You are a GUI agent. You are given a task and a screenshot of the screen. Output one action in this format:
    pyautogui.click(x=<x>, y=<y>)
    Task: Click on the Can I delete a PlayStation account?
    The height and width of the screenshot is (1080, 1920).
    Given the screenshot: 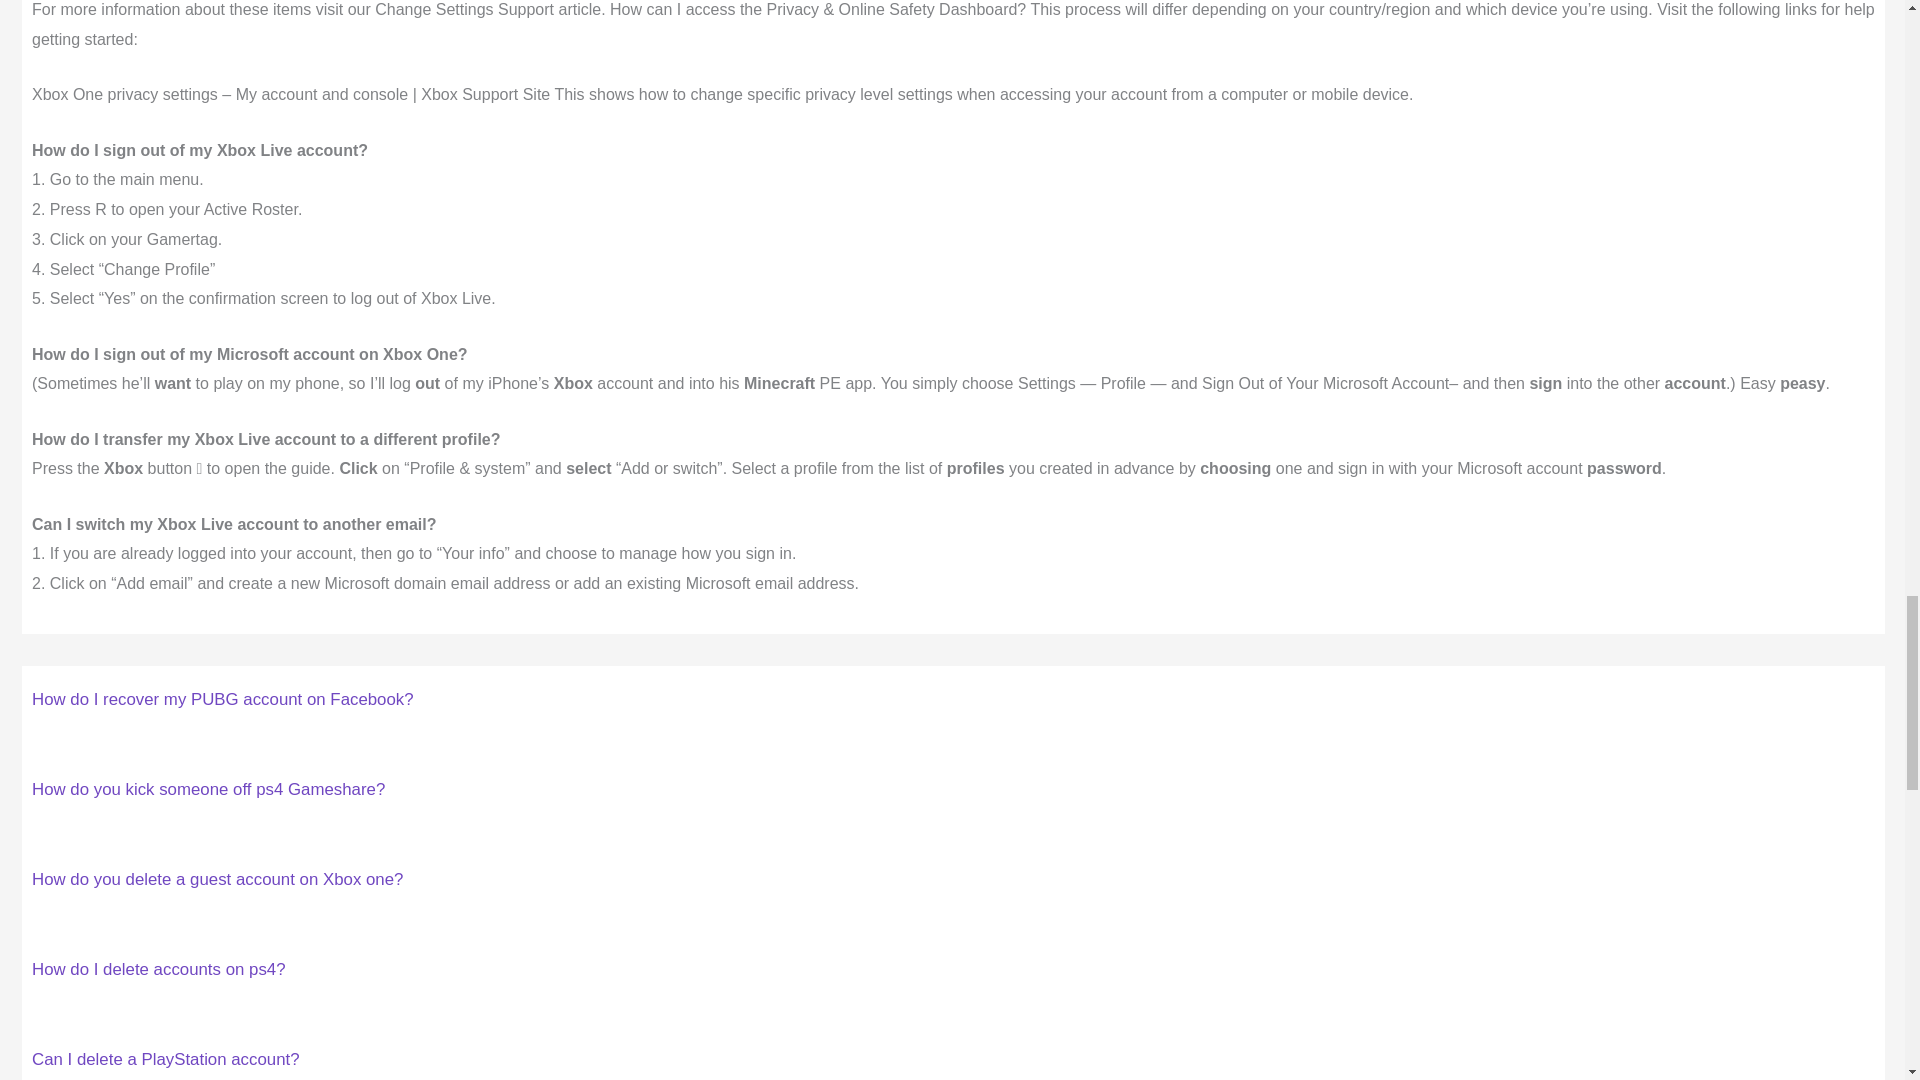 What is the action you would take?
    pyautogui.click(x=166, y=1059)
    